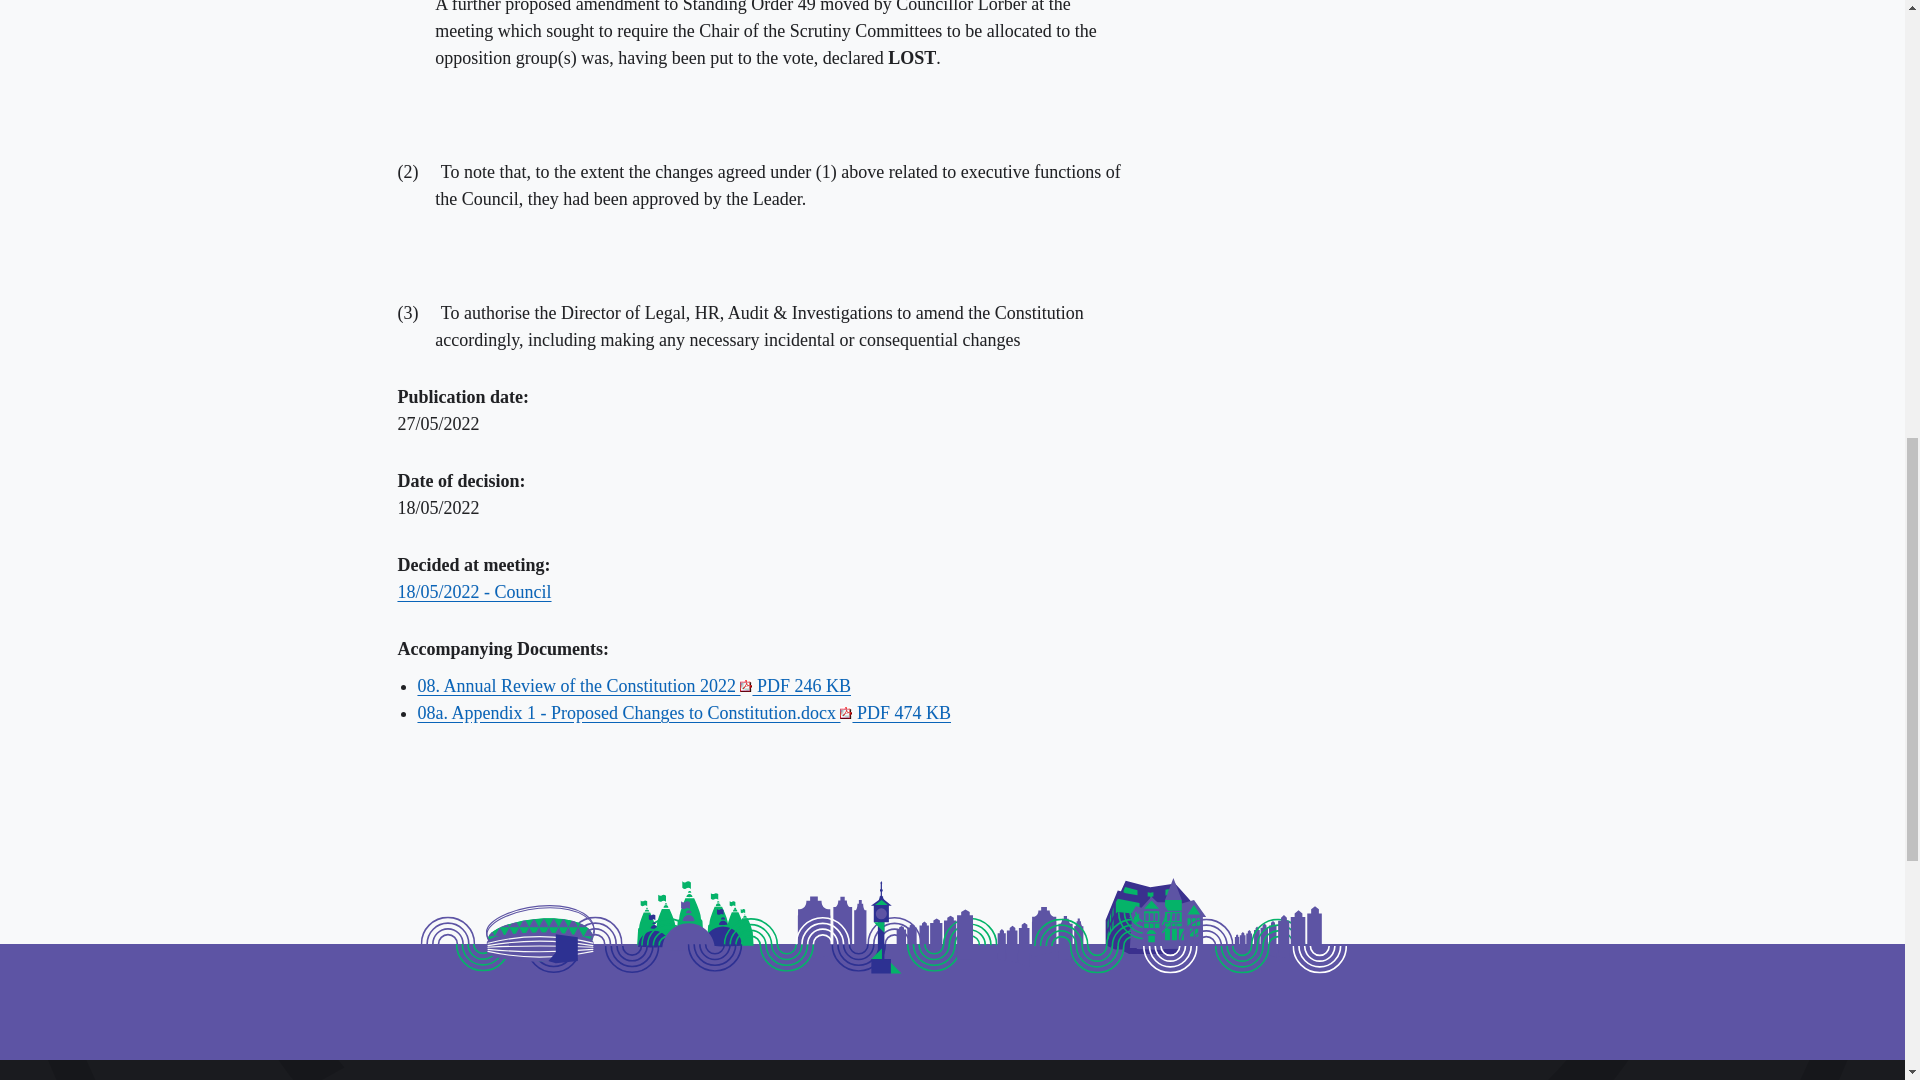 The height and width of the screenshot is (1080, 1920). Describe the element at coordinates (635, 686) in the screenshot. I see `08. Annual Review of the Constitution 2022 PDF 246 KB` at that location.